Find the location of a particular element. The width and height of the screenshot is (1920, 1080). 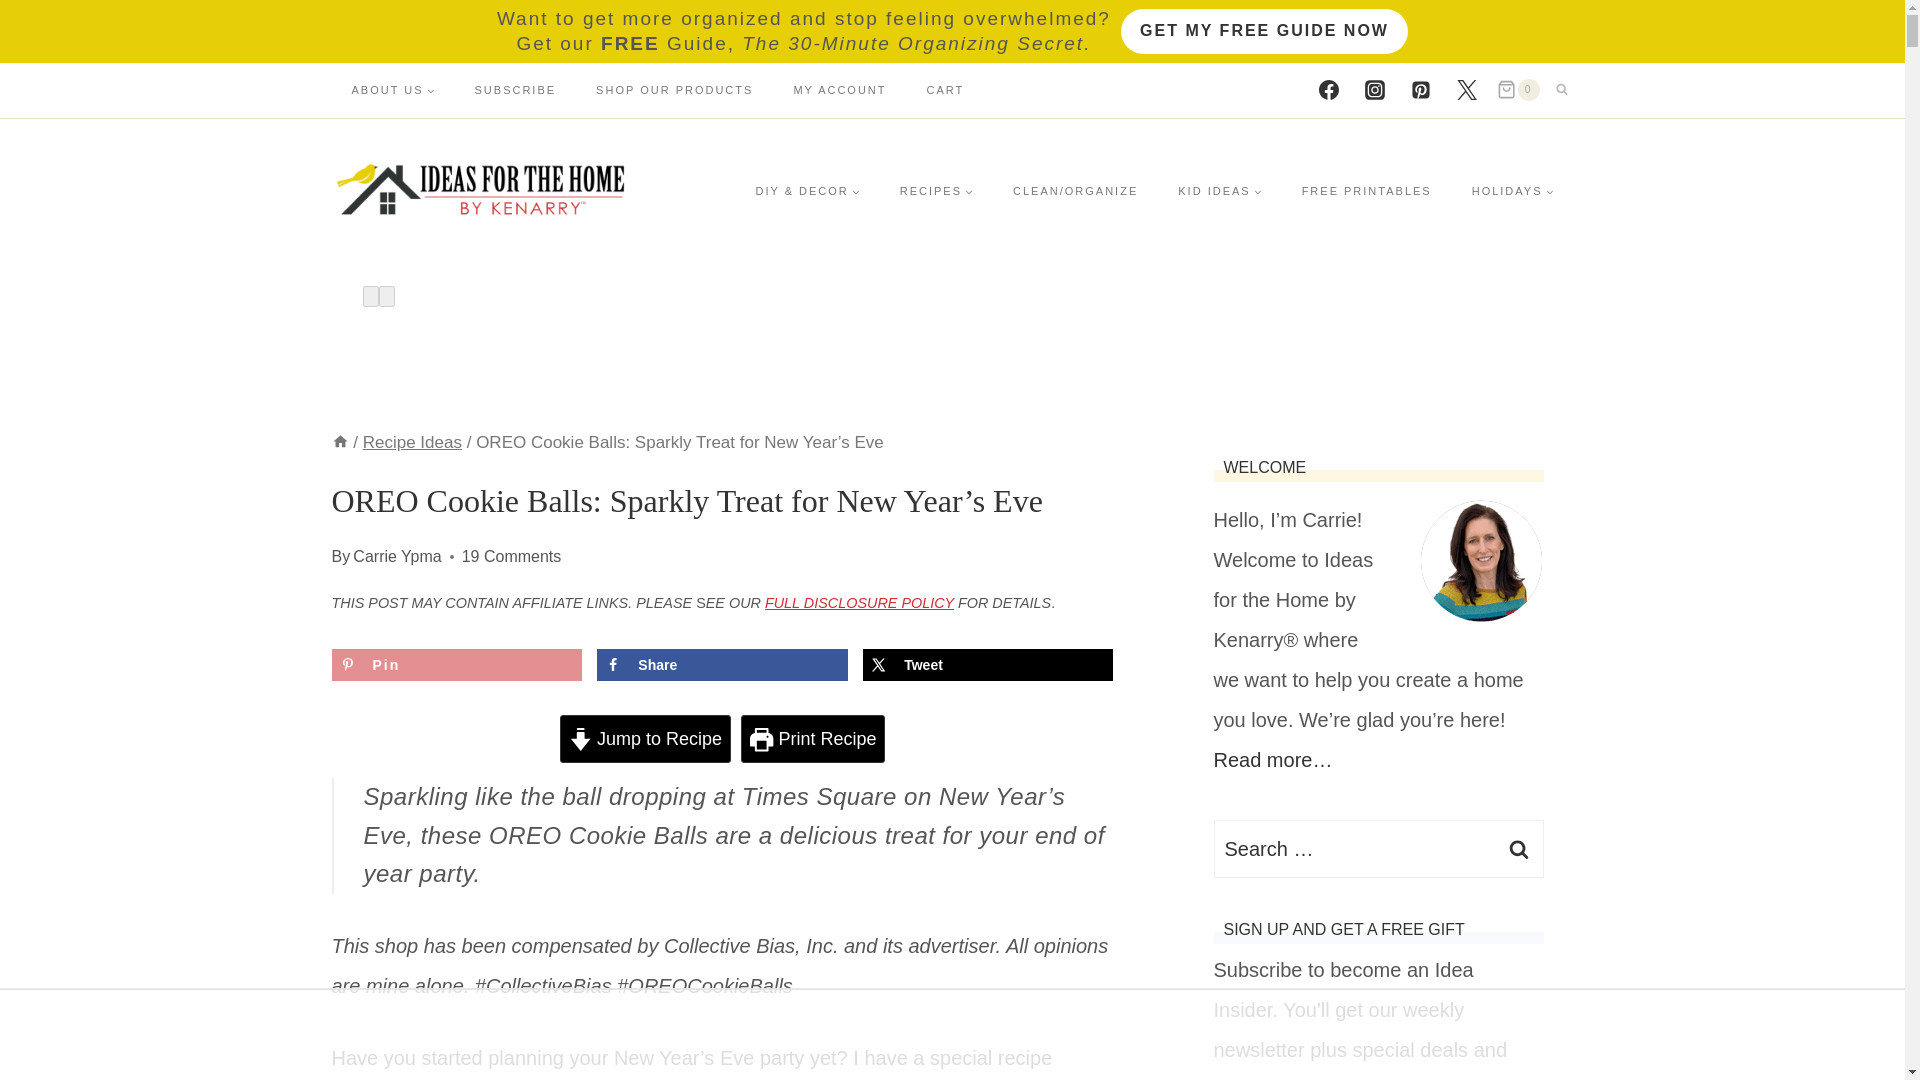

Share on Facebook is located at coordinates (722, 665).